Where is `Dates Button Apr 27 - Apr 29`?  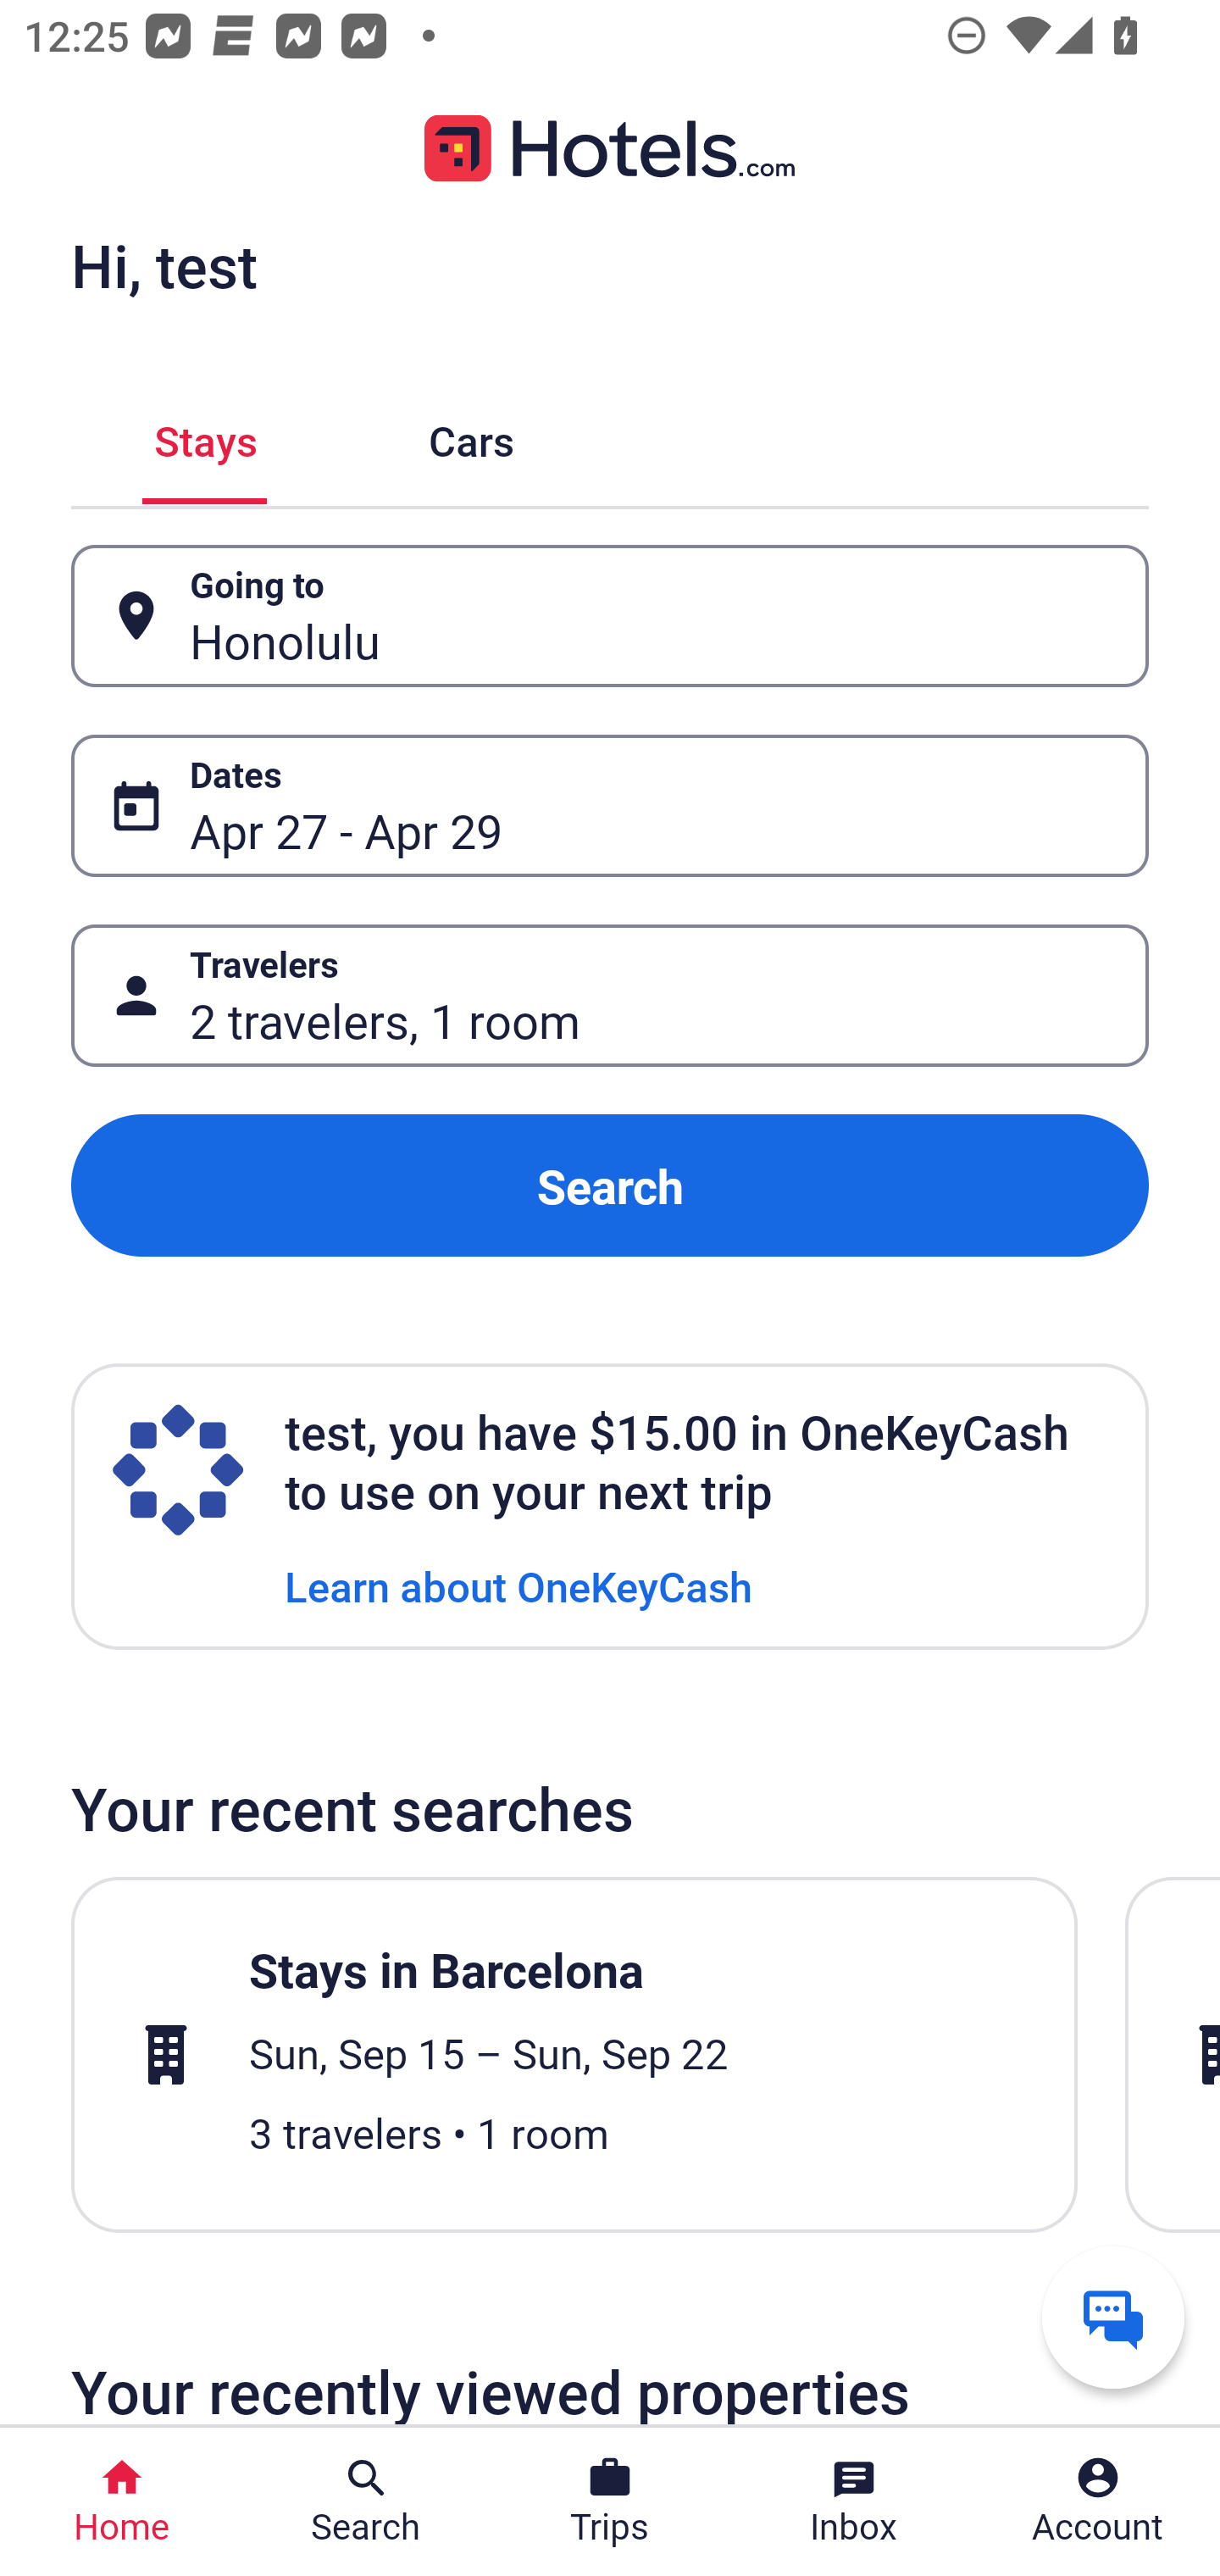
Dates Button Apr 27 - Apr 29 is located at coordinates (610, 805).